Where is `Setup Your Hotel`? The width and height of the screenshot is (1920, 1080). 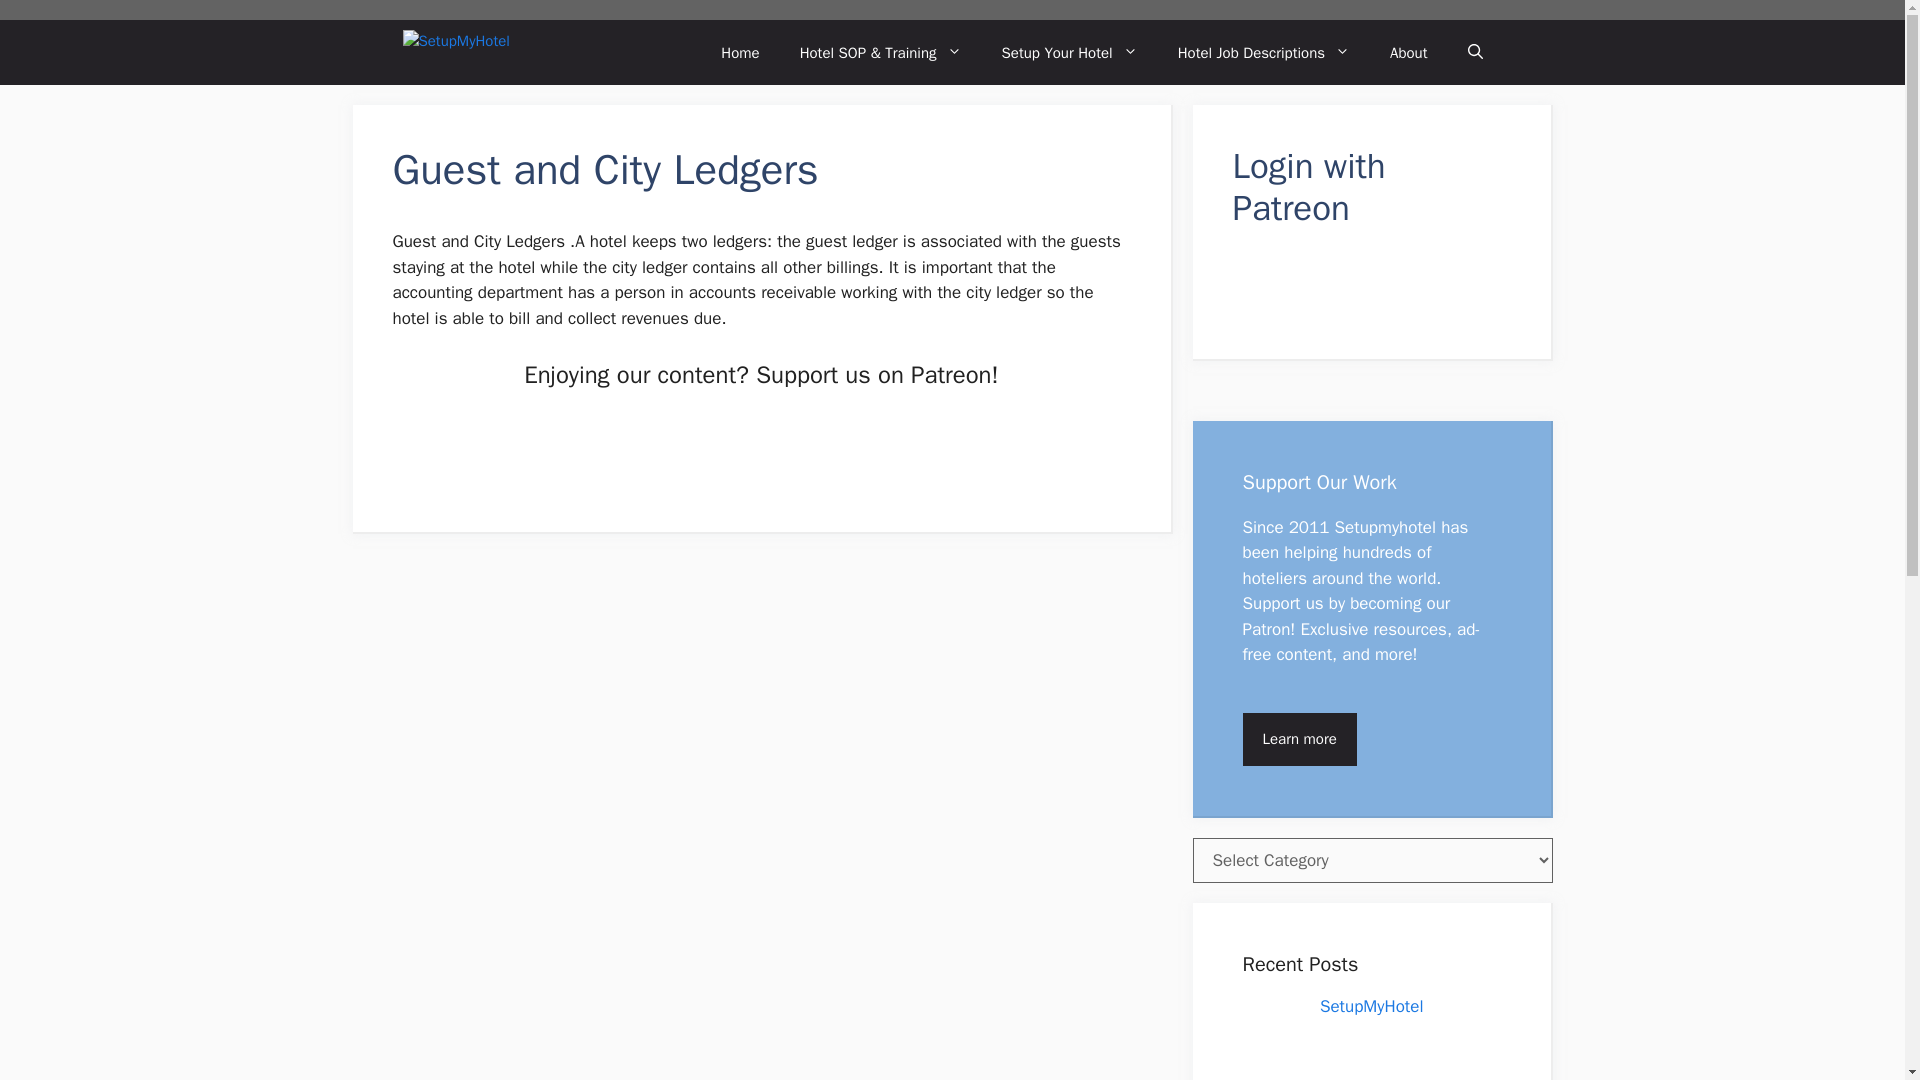
Setup Your Hotel is located at coordinates (1069, 52).